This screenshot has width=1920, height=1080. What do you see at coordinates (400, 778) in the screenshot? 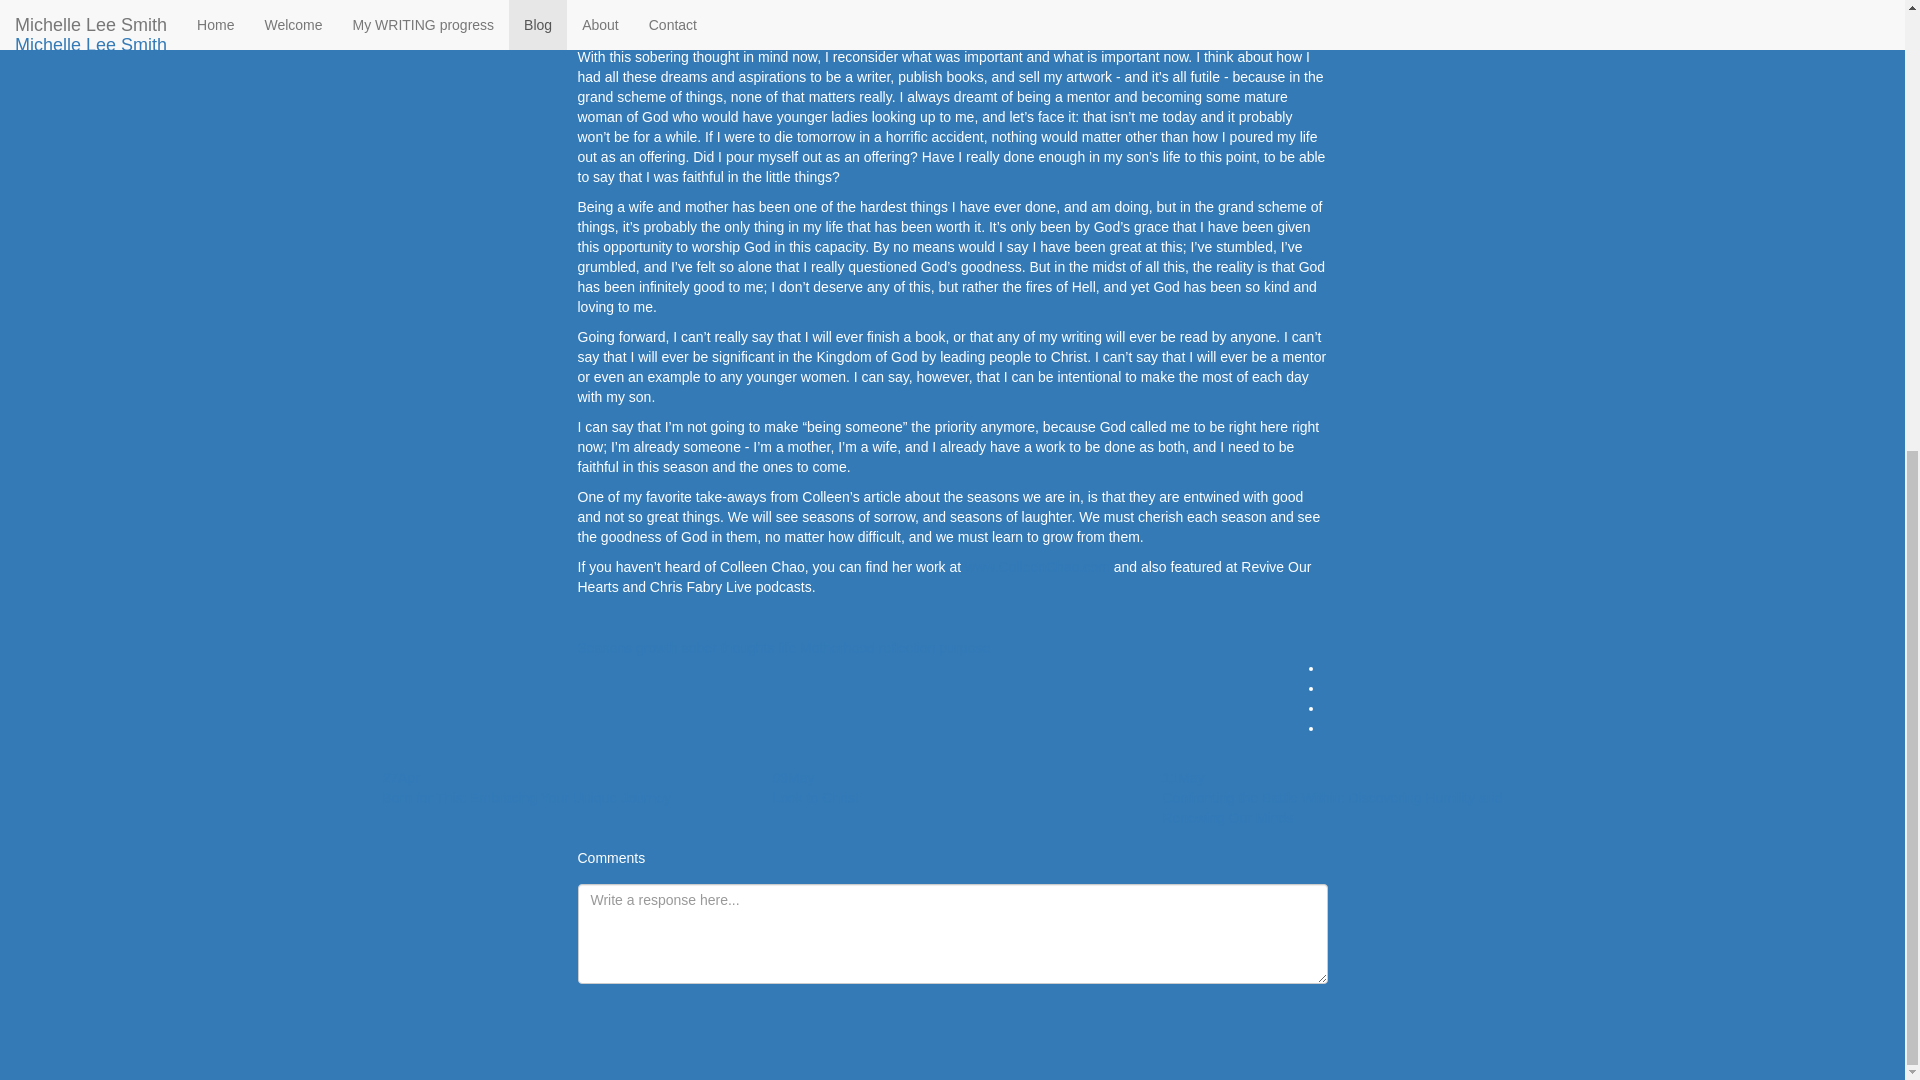
I see `27Apr` at bounding box center [400, 778].